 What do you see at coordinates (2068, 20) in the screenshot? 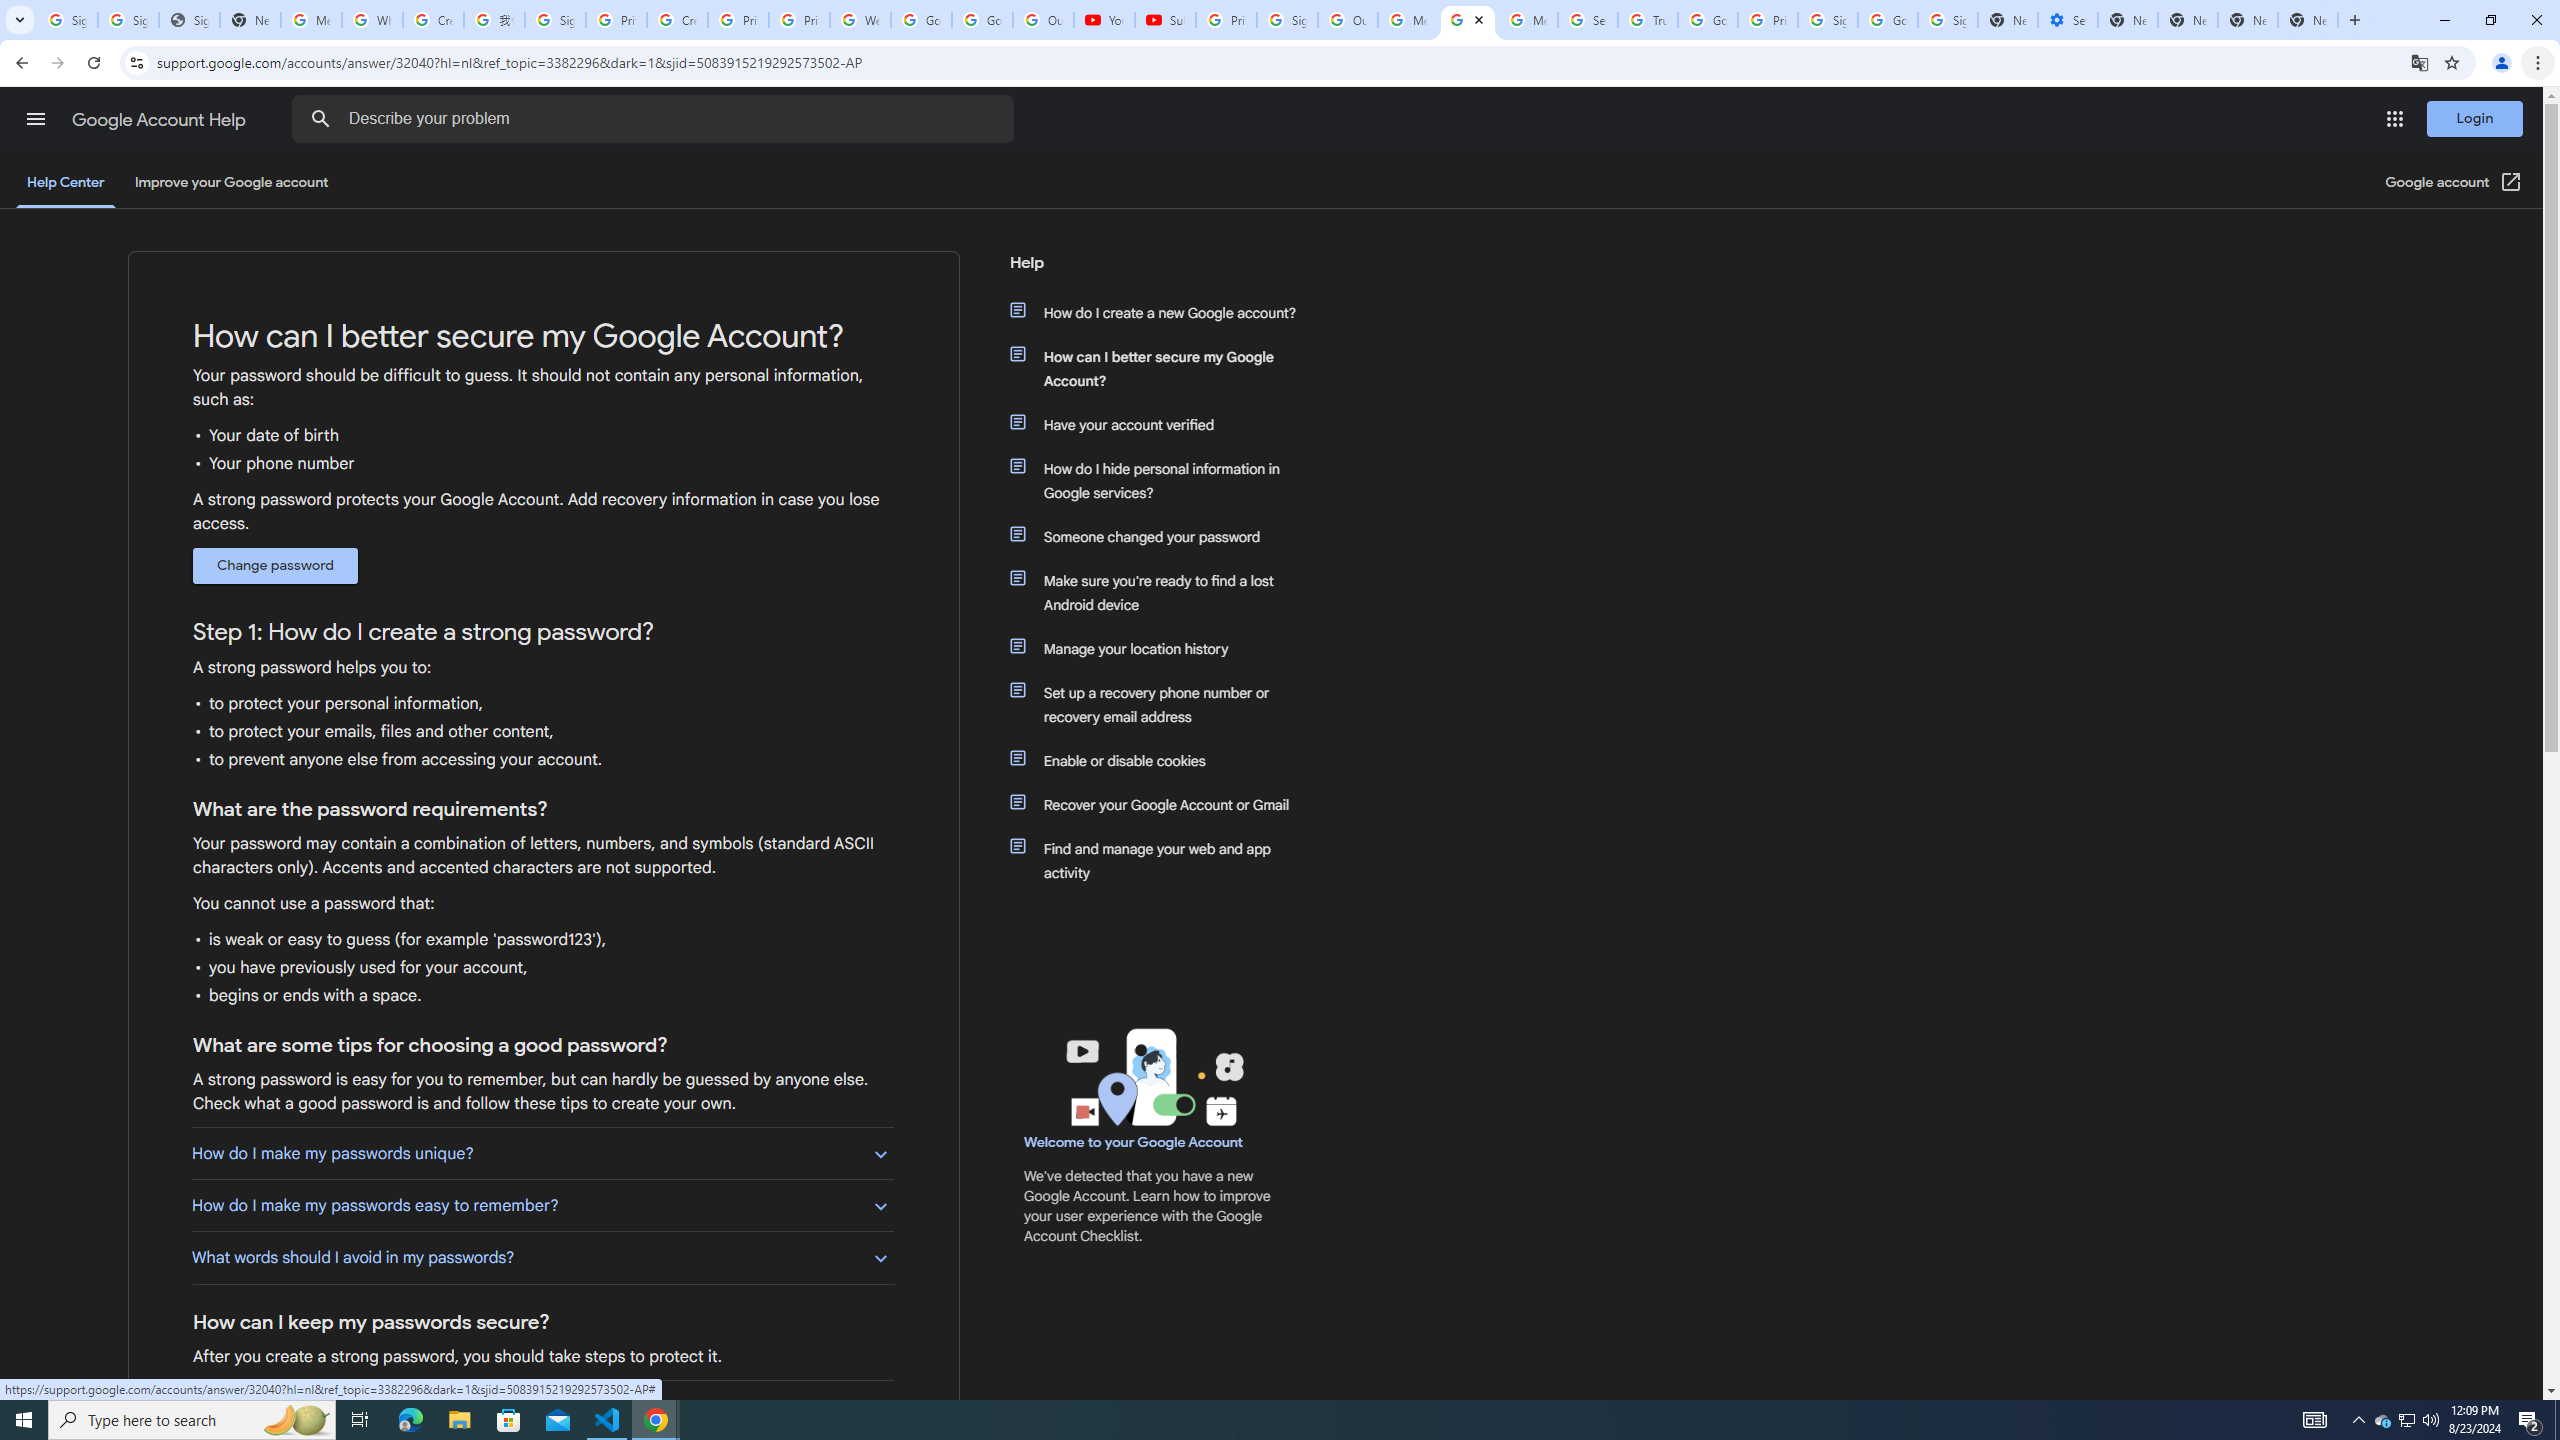
I see `Settings - Performance` at bounding box center [2068, 20].